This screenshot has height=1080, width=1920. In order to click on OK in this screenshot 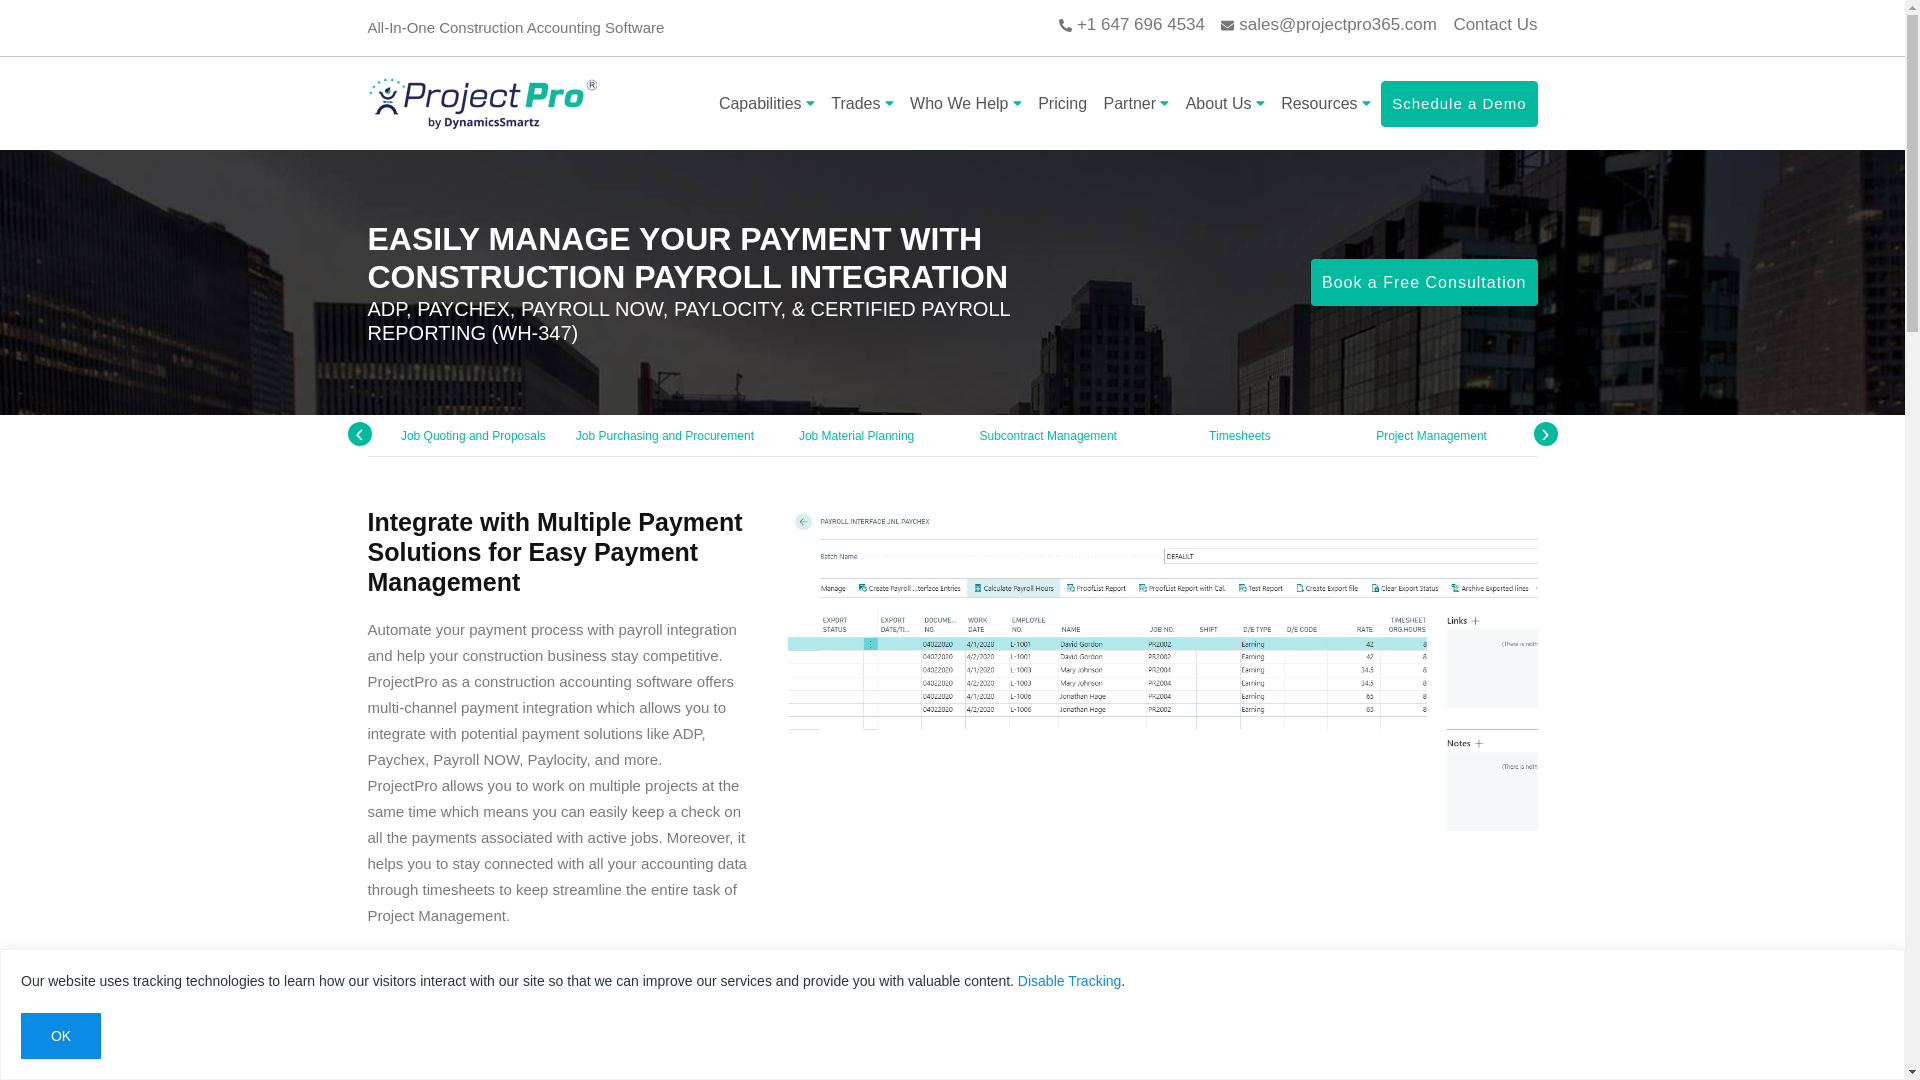, I will do `click(61, 1036)`.